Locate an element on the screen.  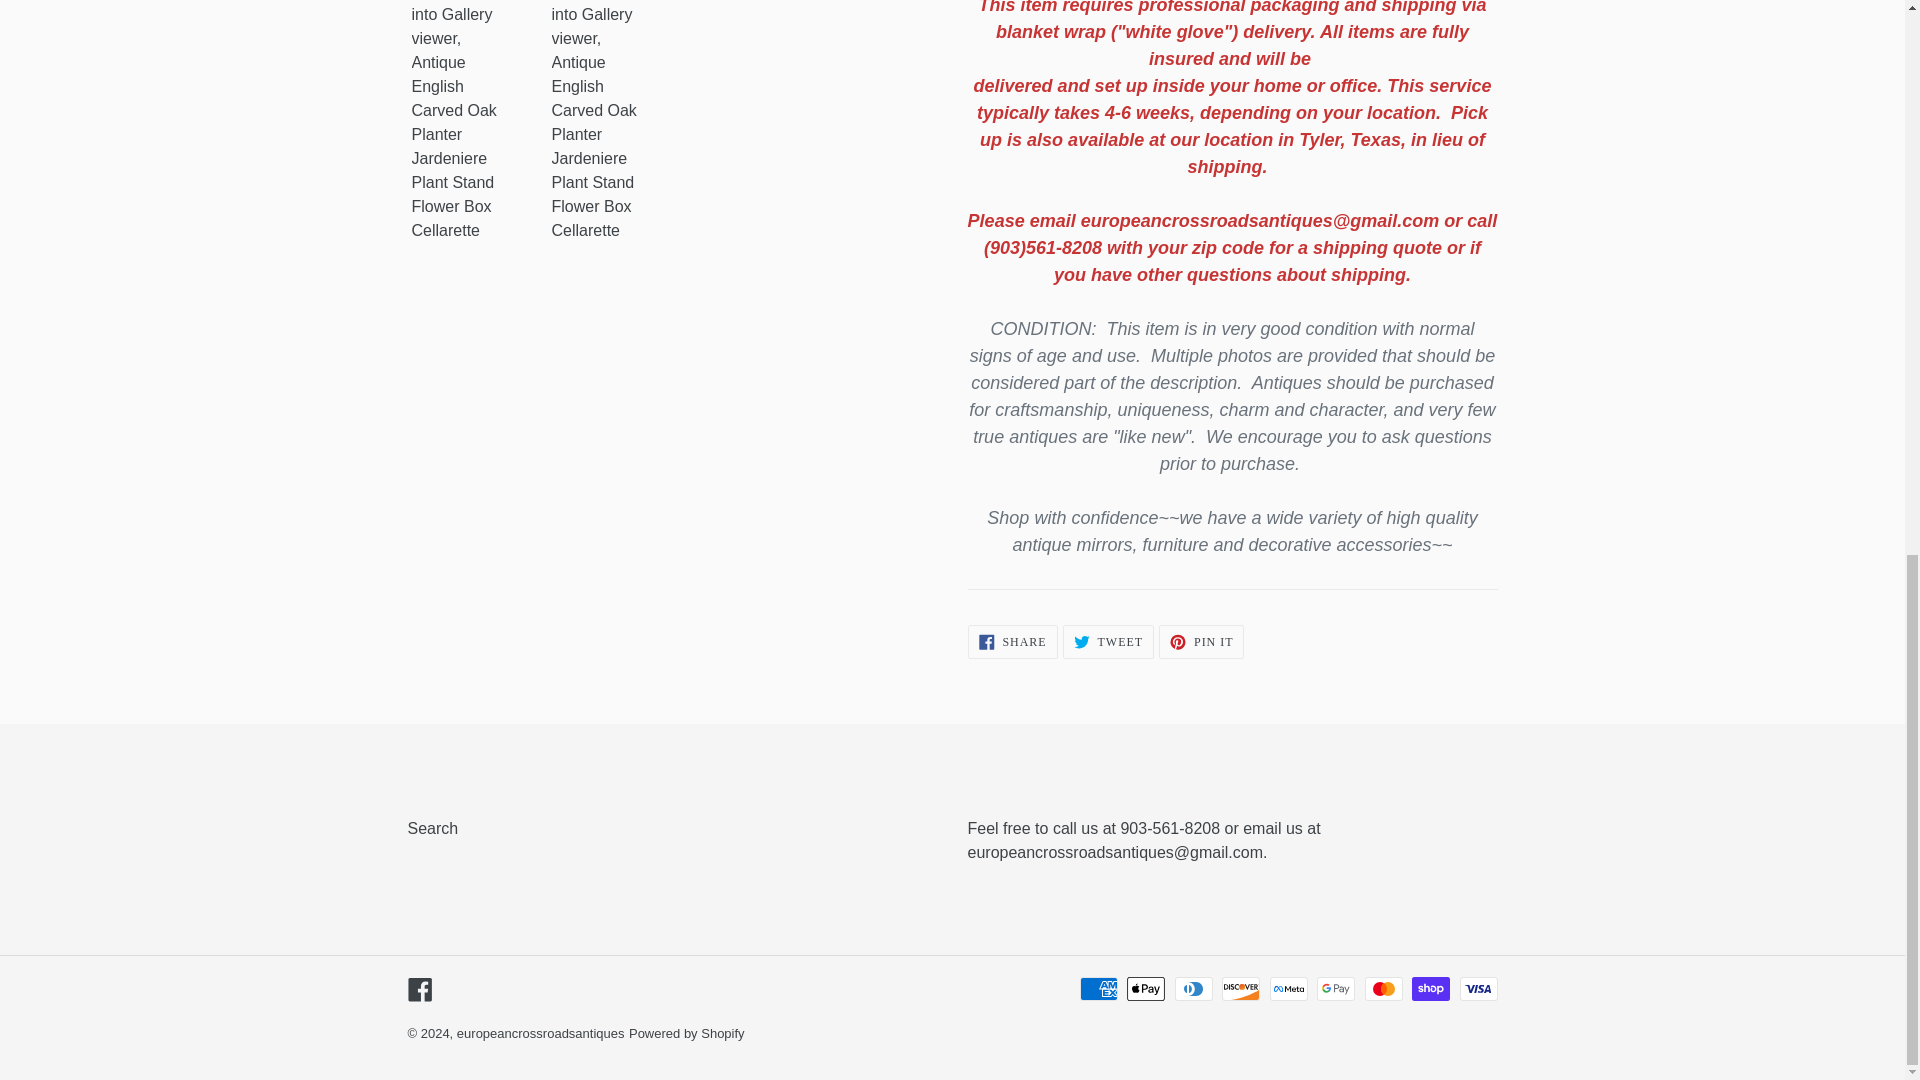
Search is located at coordinates (420, 988).